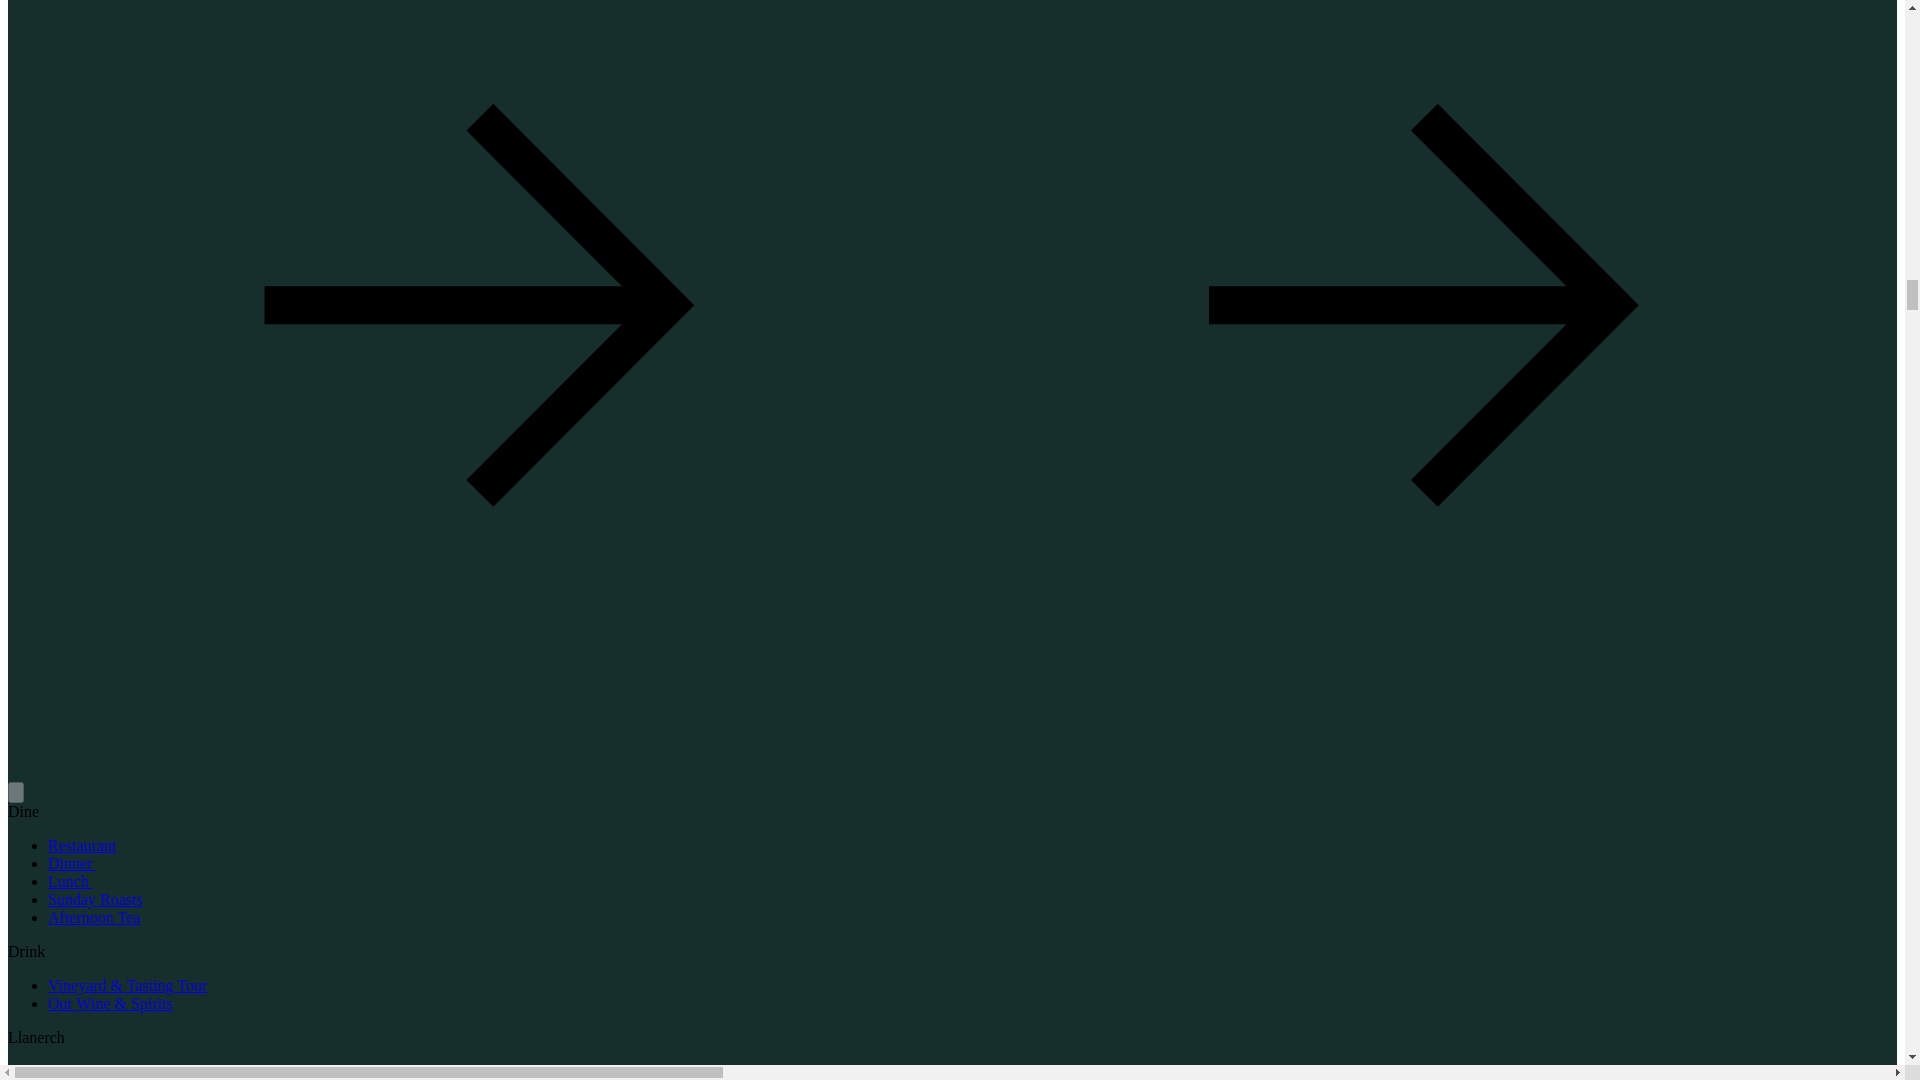 The image size is (1920, 1080). What do you see at coordinates (72, 863) in the screenshot?
I see `Dinner ` at bounding box center [72, 863].